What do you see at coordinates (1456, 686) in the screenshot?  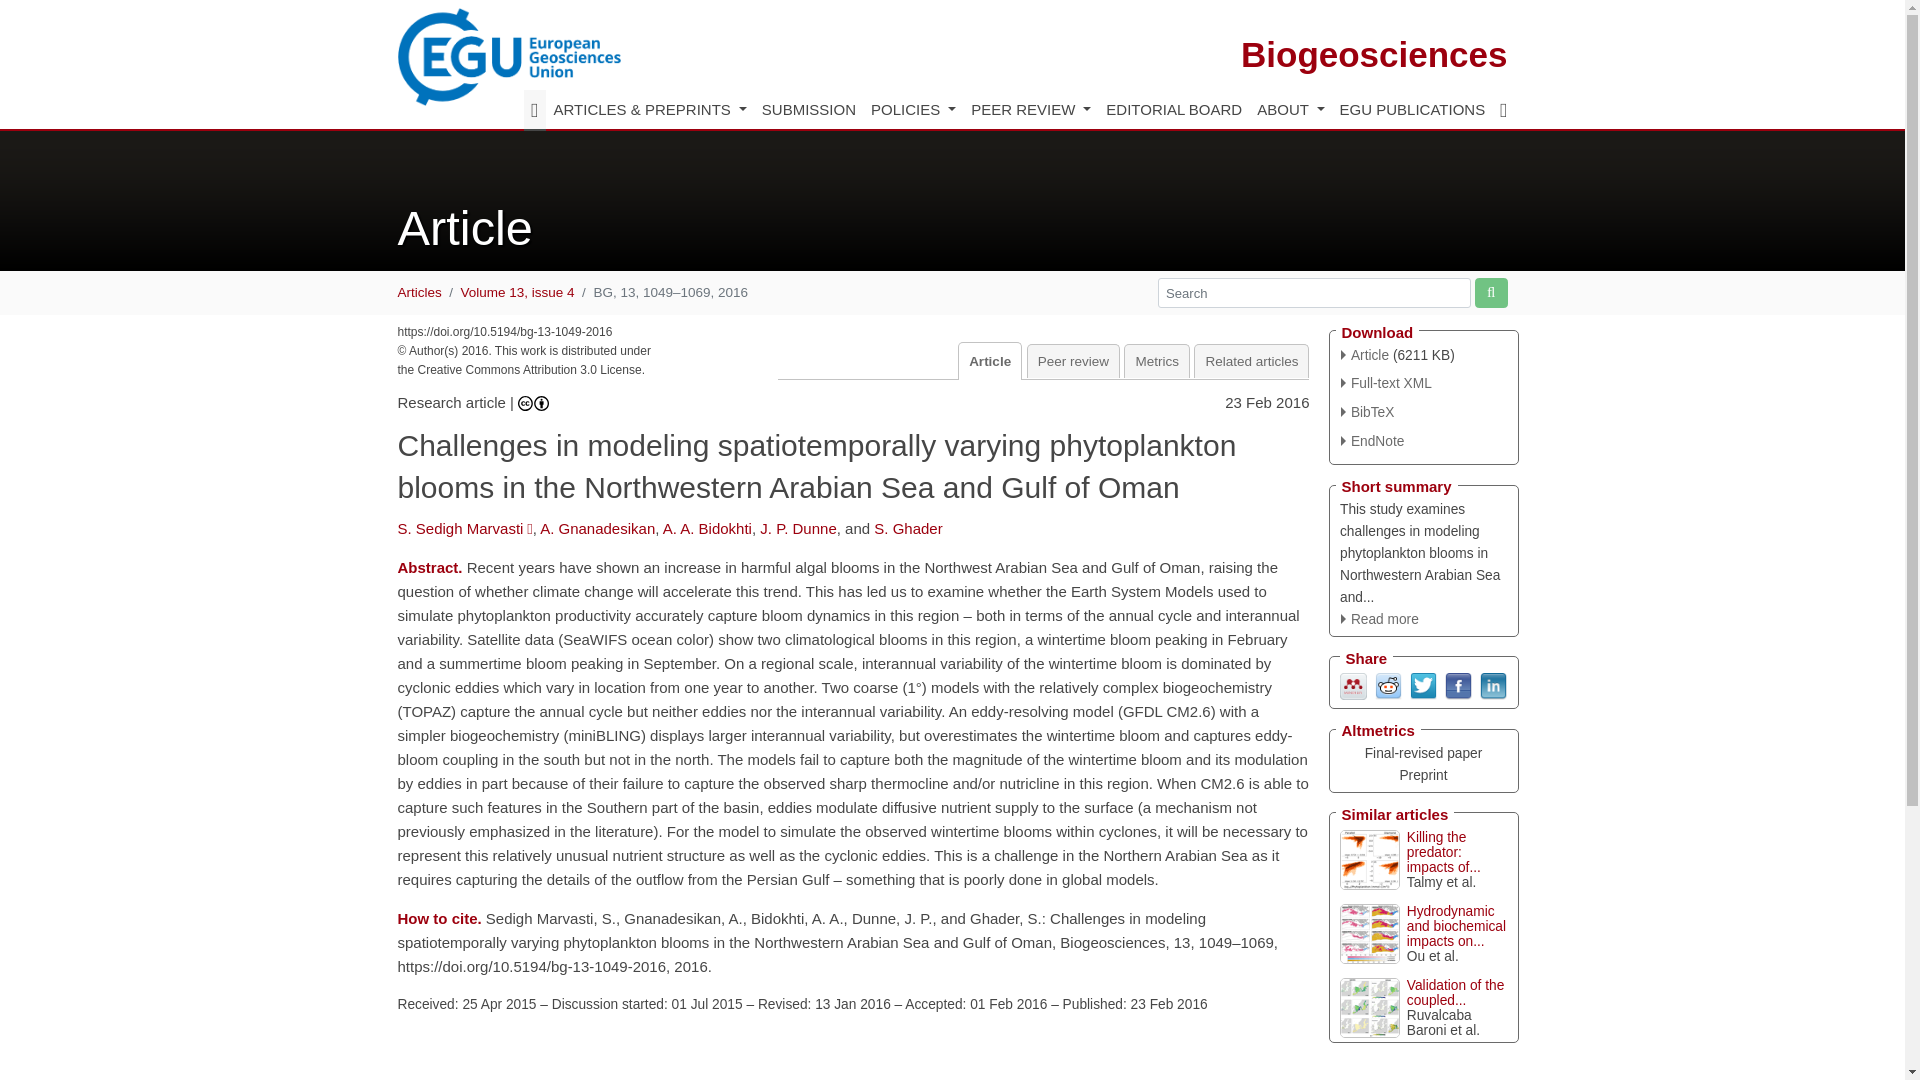 I see `Facebook` at bounding box center [1456, 686].